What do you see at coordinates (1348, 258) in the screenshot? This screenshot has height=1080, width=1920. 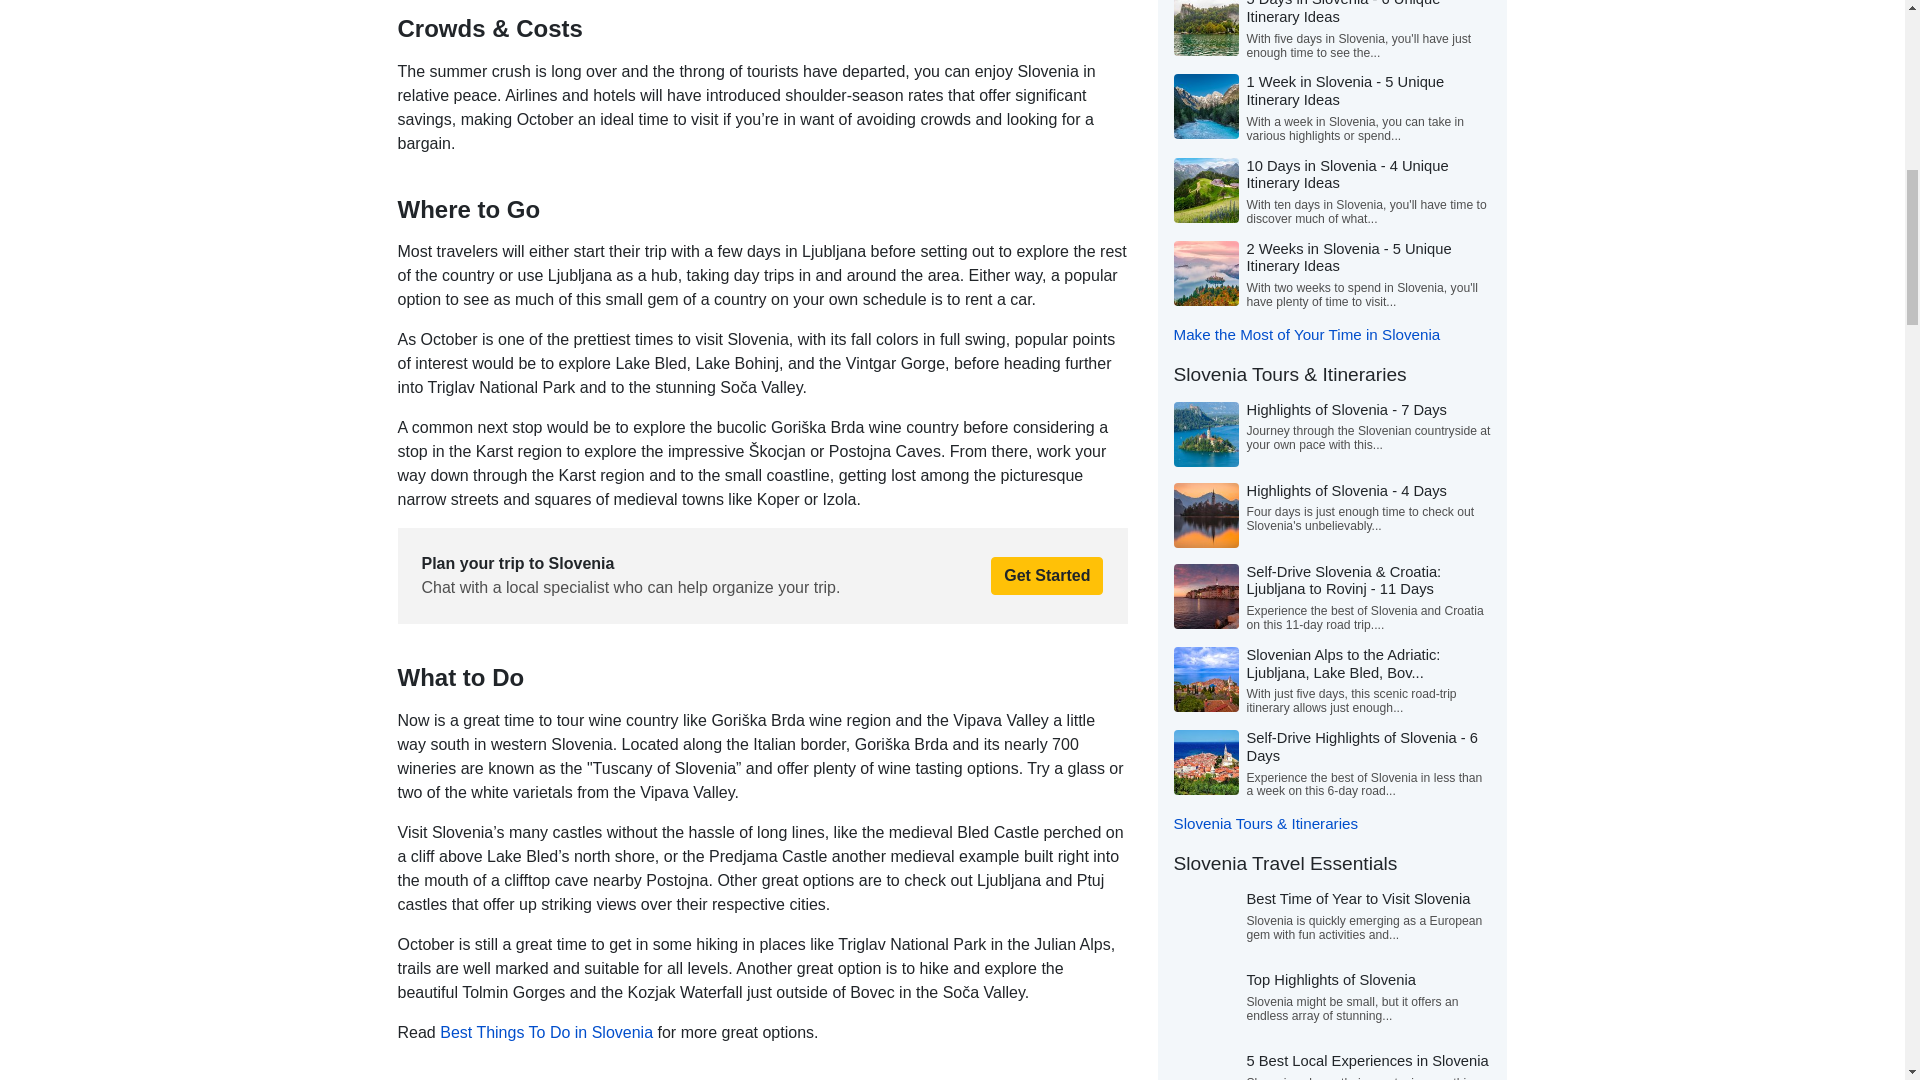 I see `2 Weeks in Slovenia - 5 Unique Itinerary Ideas` at bounding box center [1348, 258].